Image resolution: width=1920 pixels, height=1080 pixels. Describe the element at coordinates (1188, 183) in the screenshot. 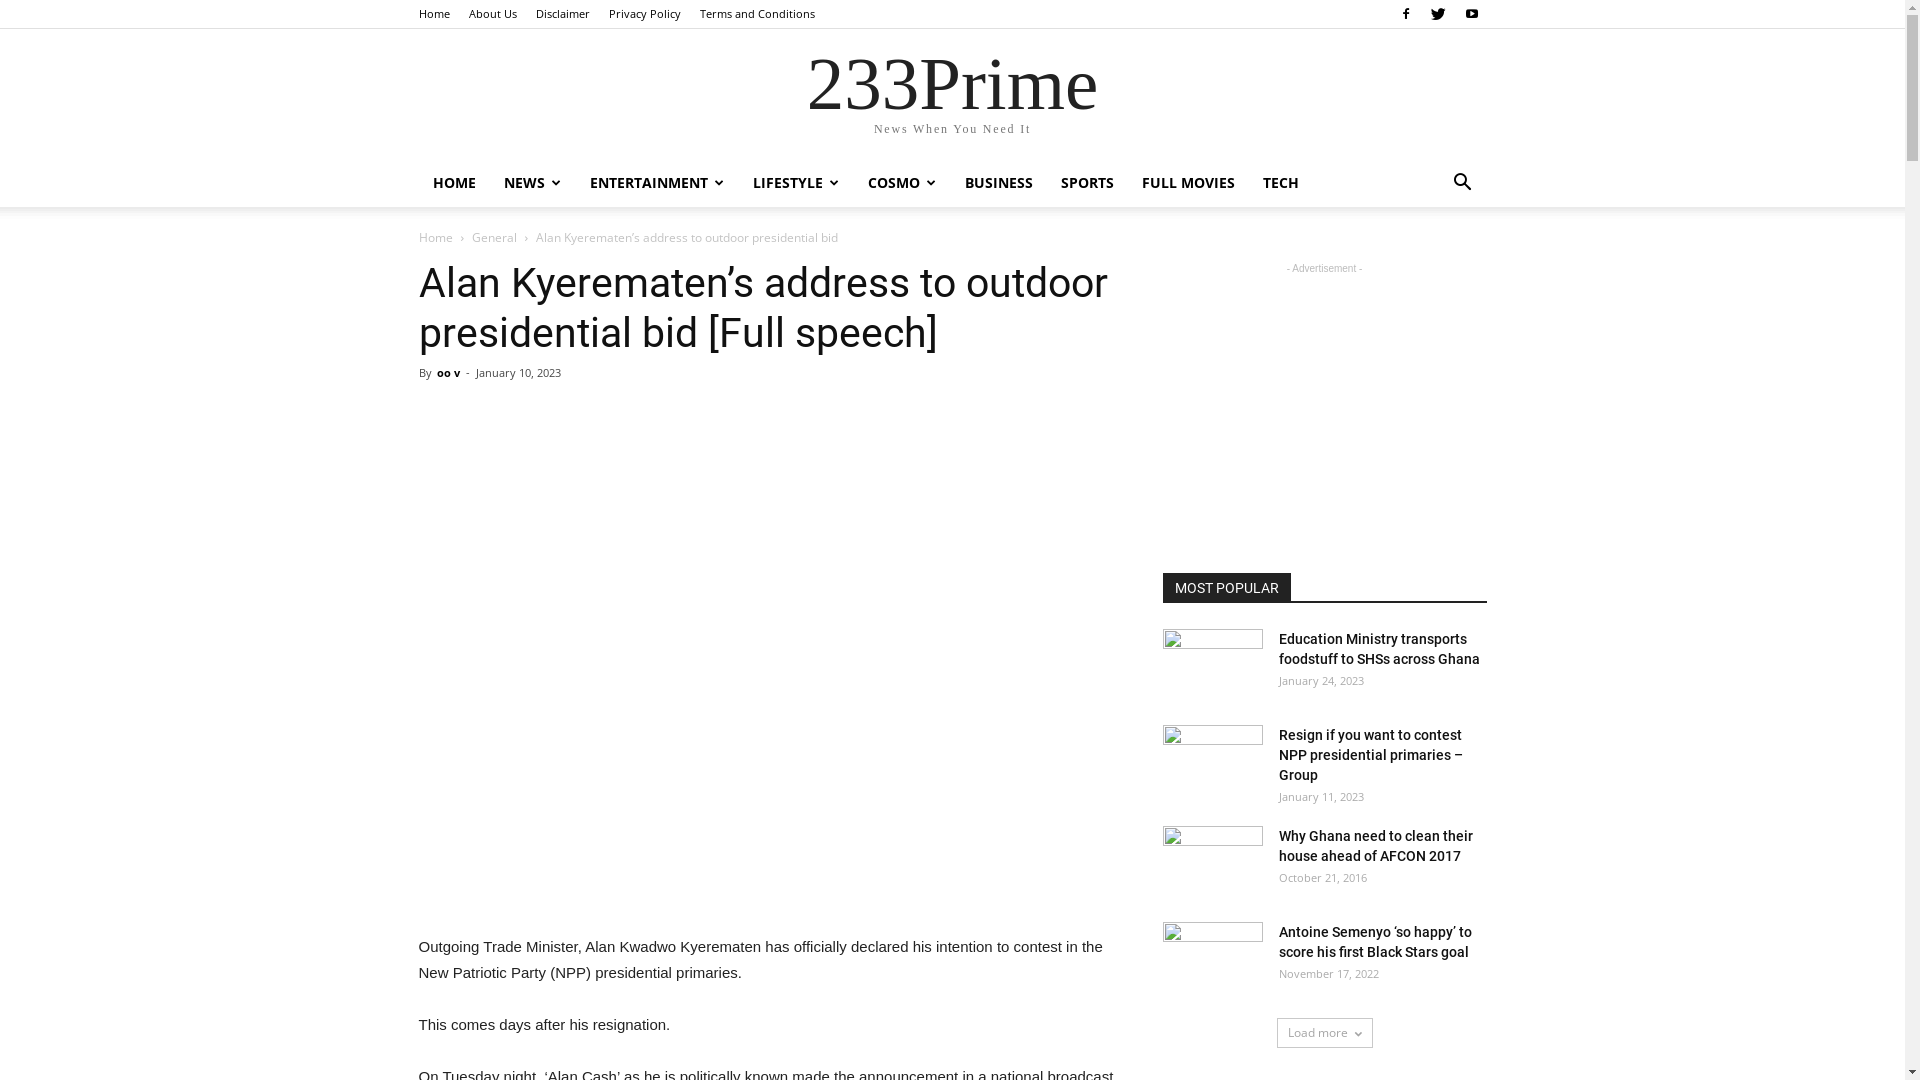

I see `FULL MOVIES` at that location.